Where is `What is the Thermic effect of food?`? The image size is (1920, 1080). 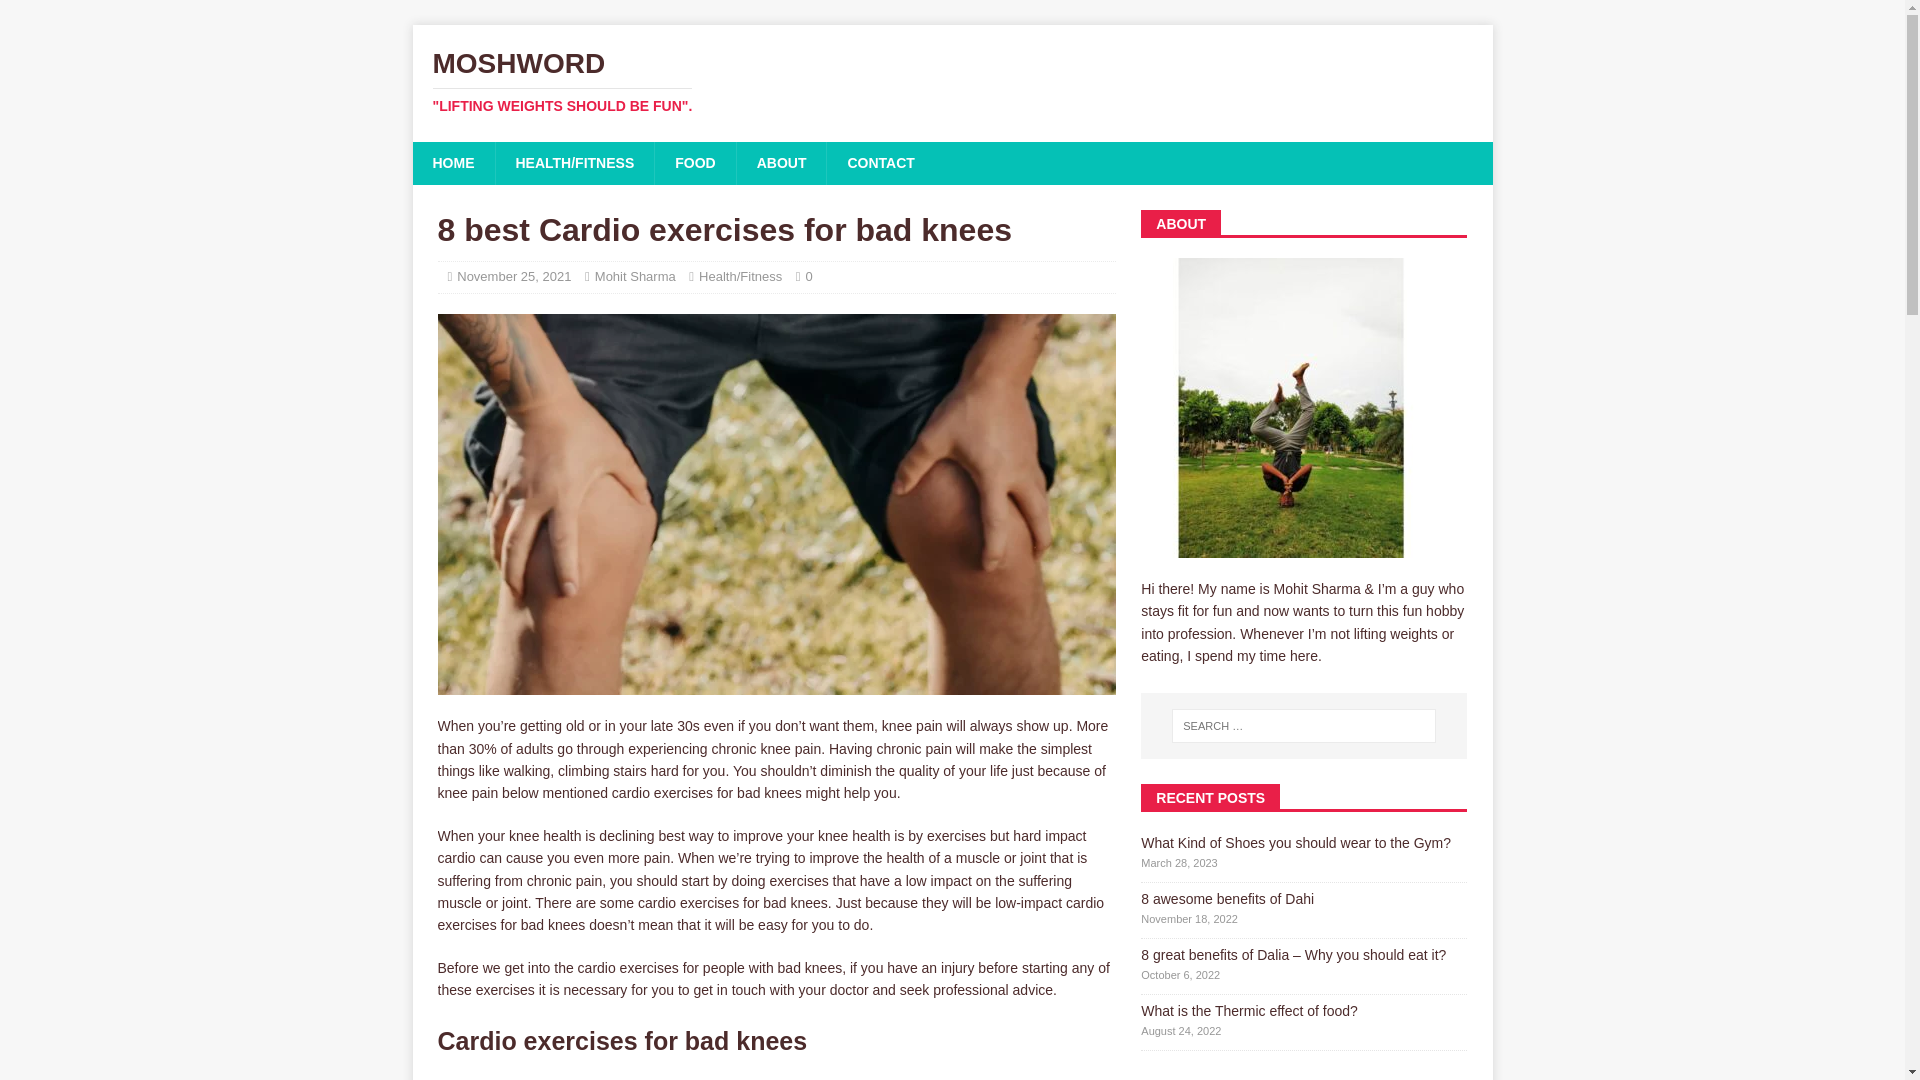
What is the Thermic effect of food? is located at coordinates (952, 82).